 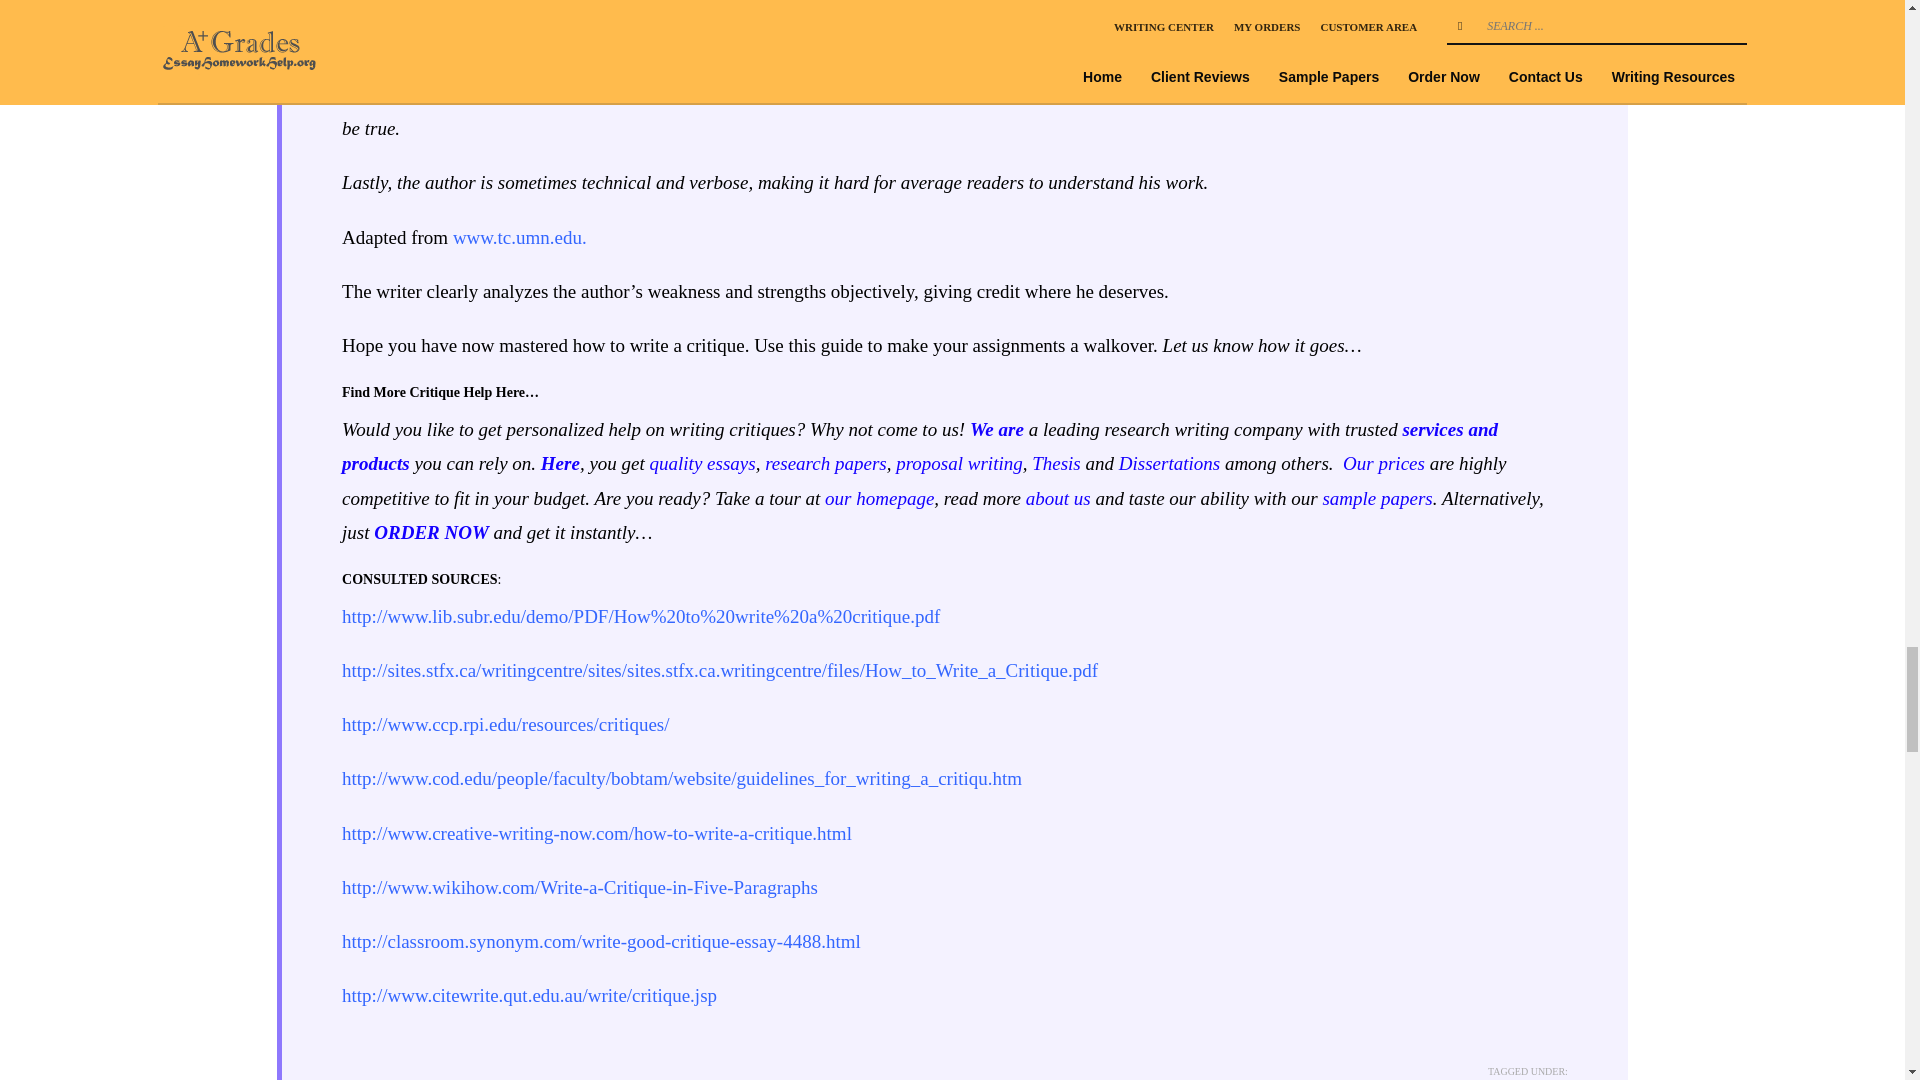 What do you see at coordinates (960, 463) in the screenshot?
I see `proposal writing` at bounding box center [960, 463].